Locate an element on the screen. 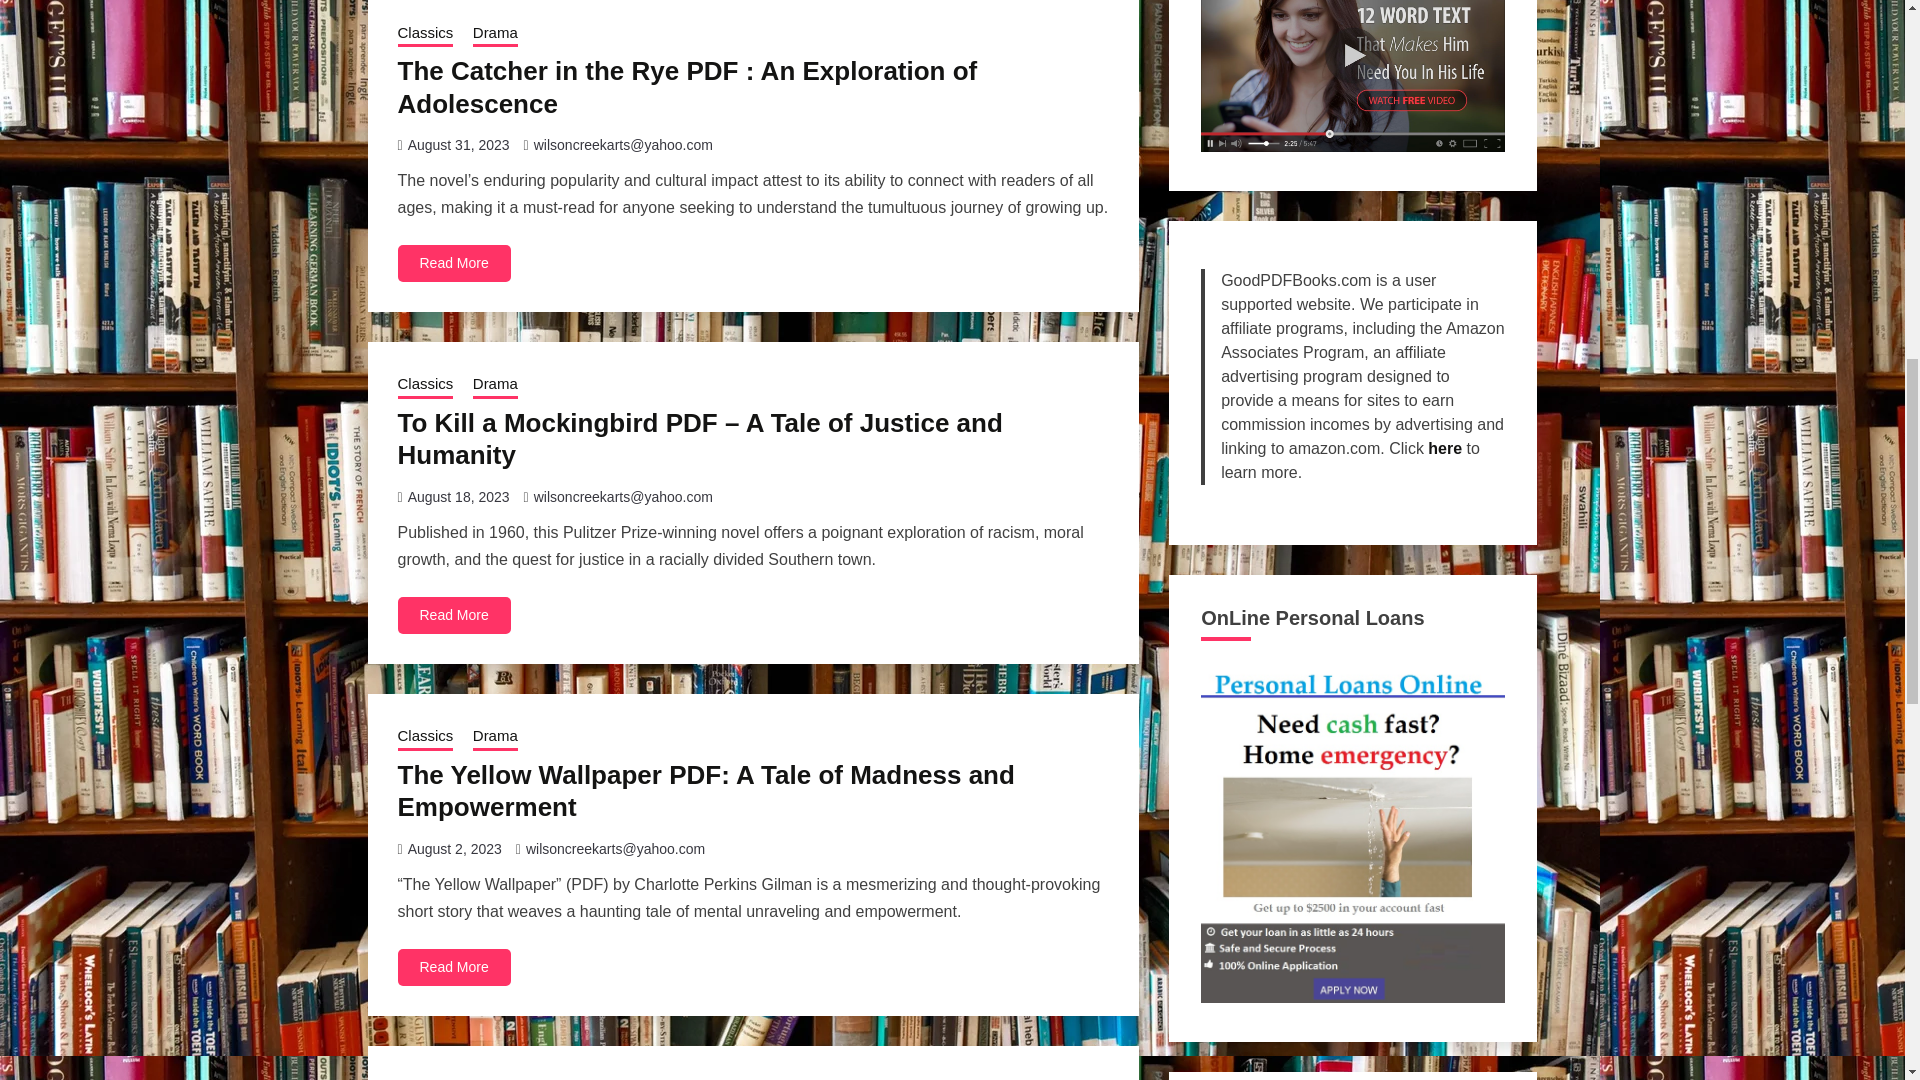  Read More is located at coordinates (454, 968).